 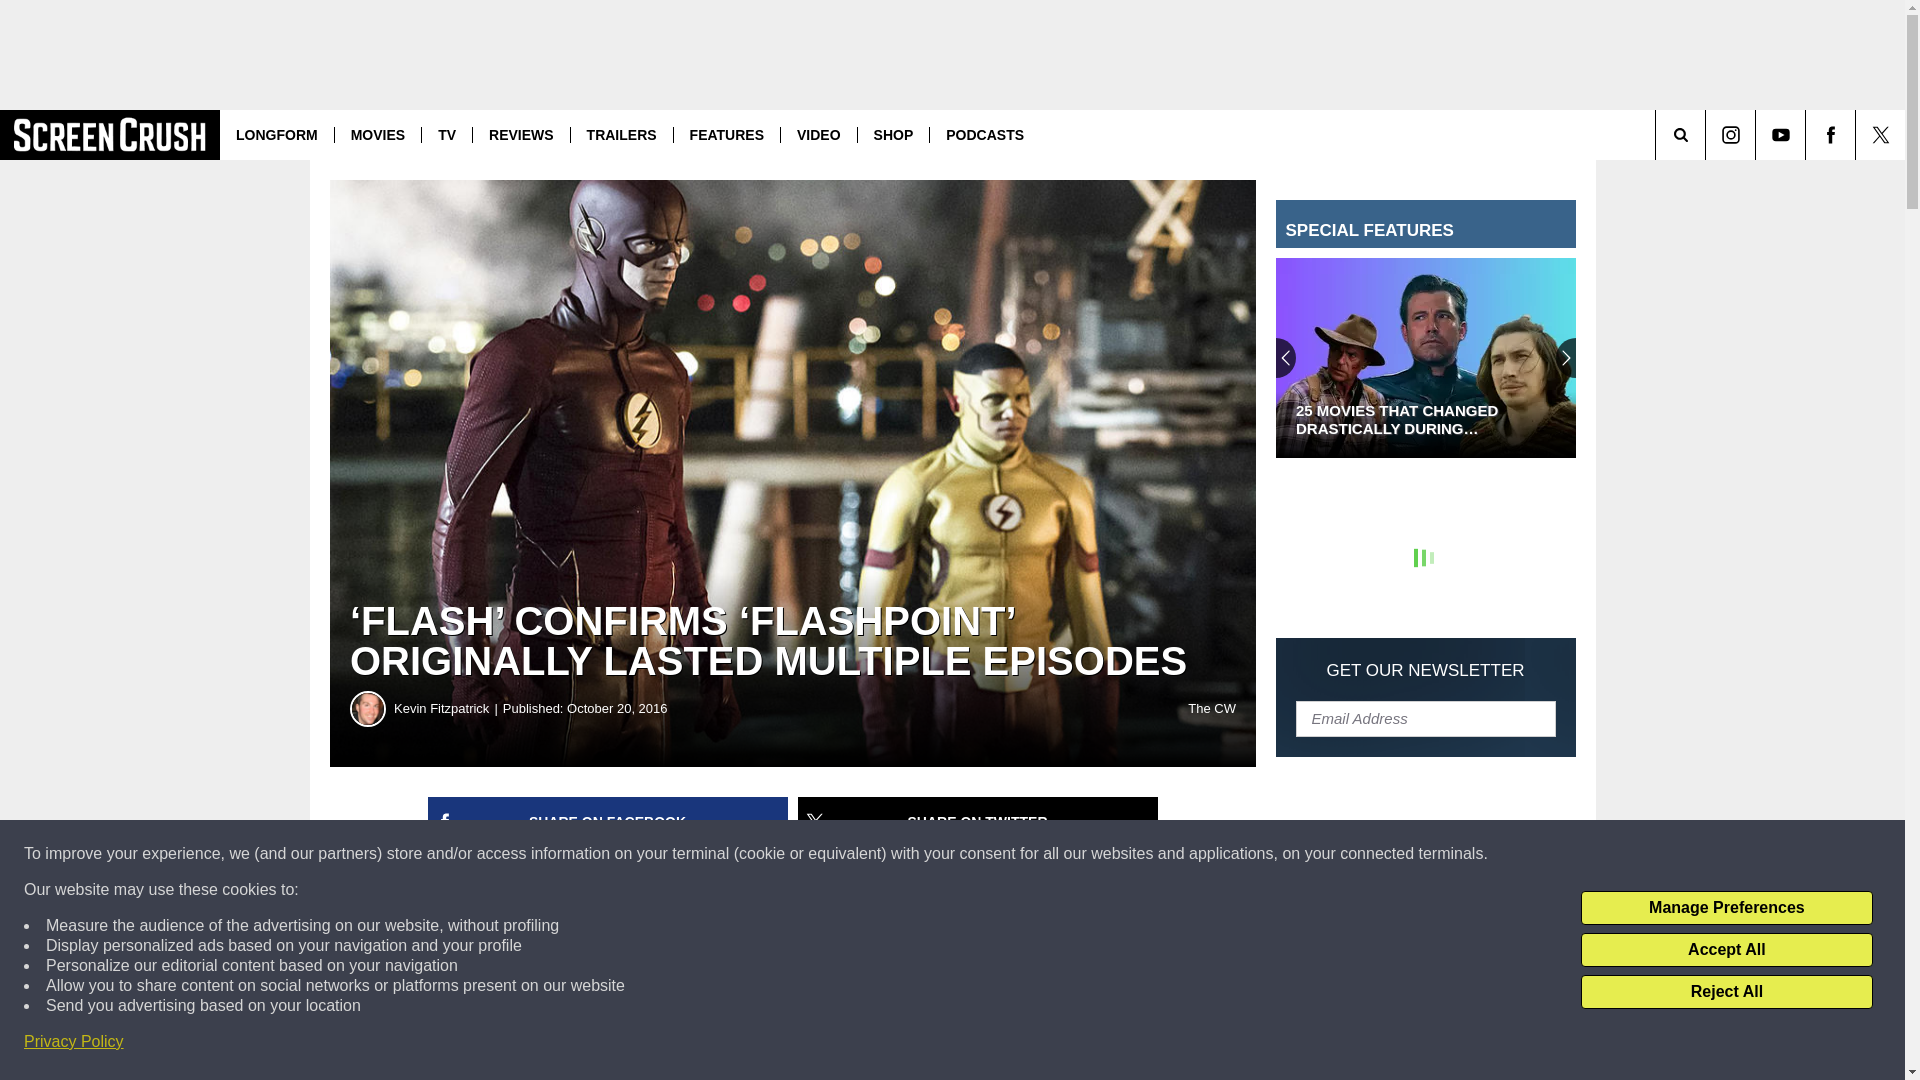 What do you see at coordinates (277, 134) in the screenshot?
I see `LONGFORM` at bounding box center [277, 134].